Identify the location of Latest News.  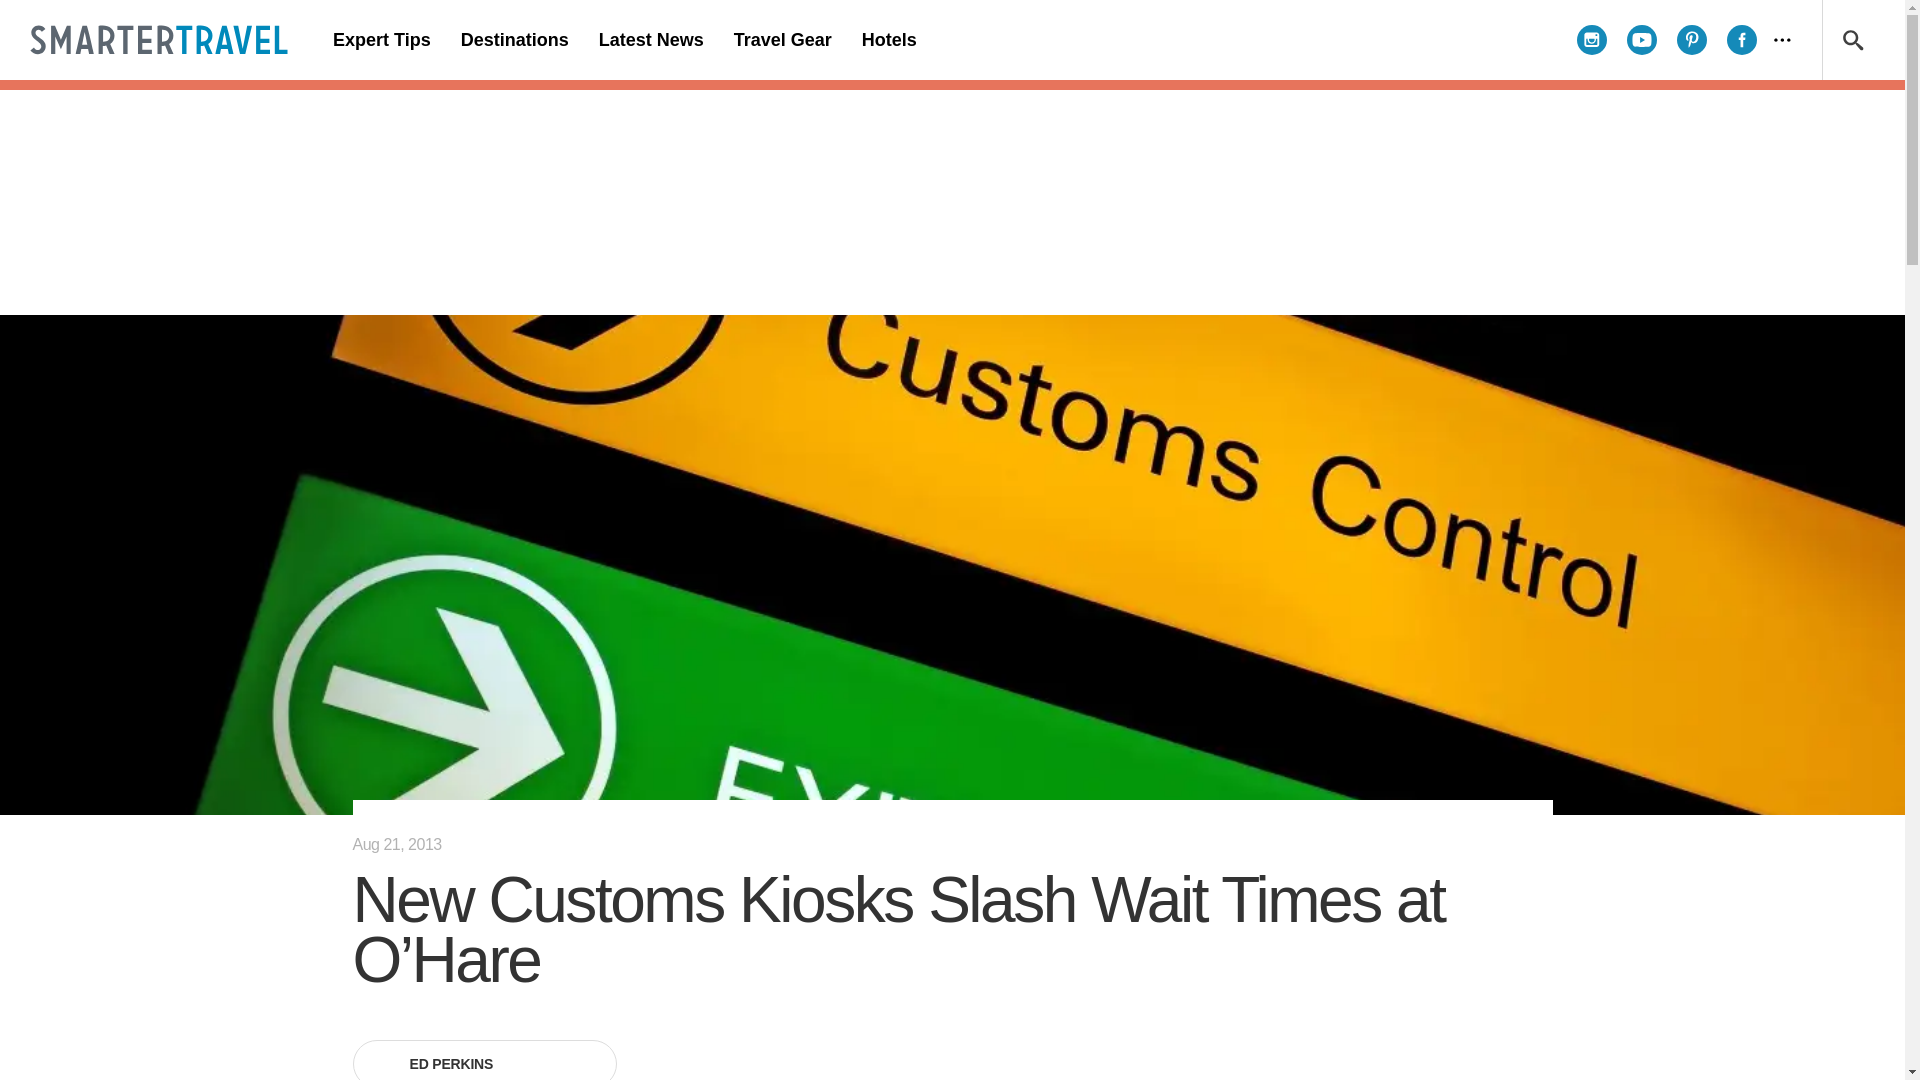
(650, 40).